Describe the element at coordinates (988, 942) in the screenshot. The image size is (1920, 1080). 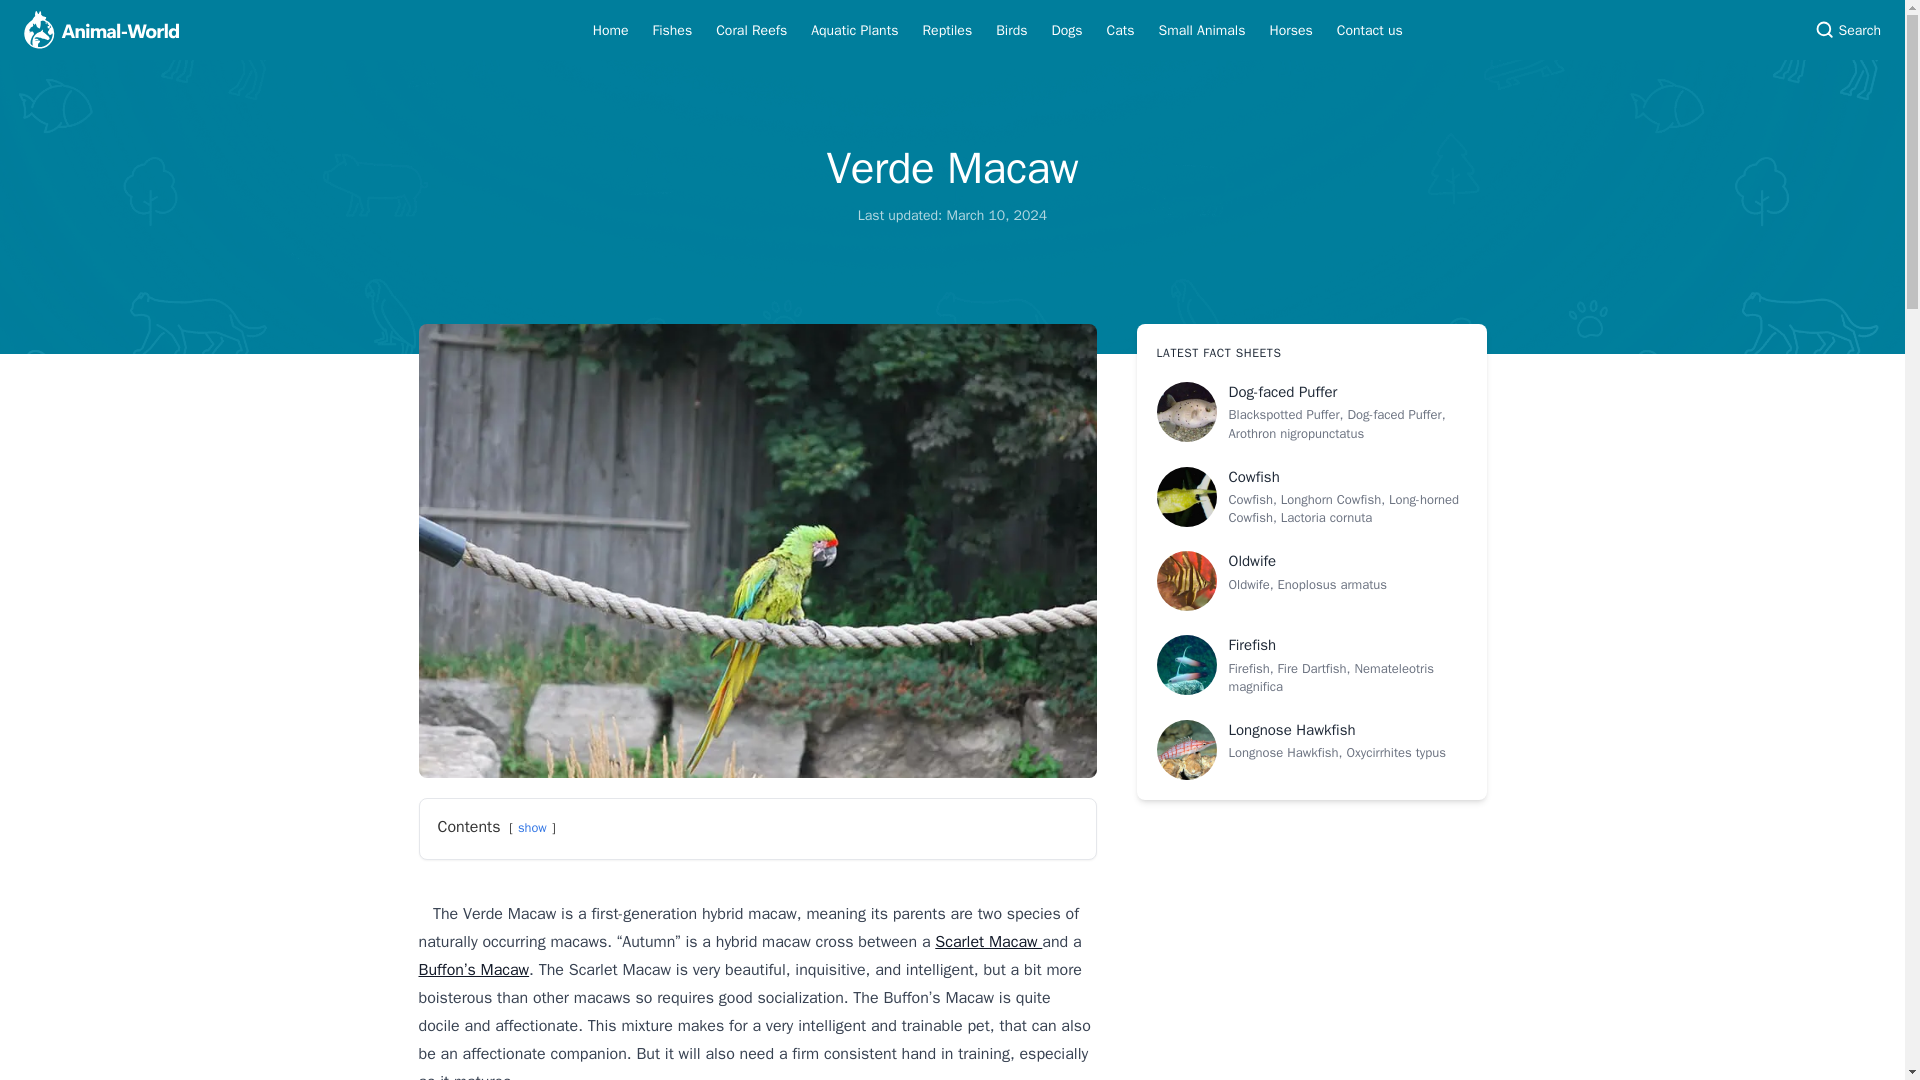
I see `Scarlet Macaw` at that location.